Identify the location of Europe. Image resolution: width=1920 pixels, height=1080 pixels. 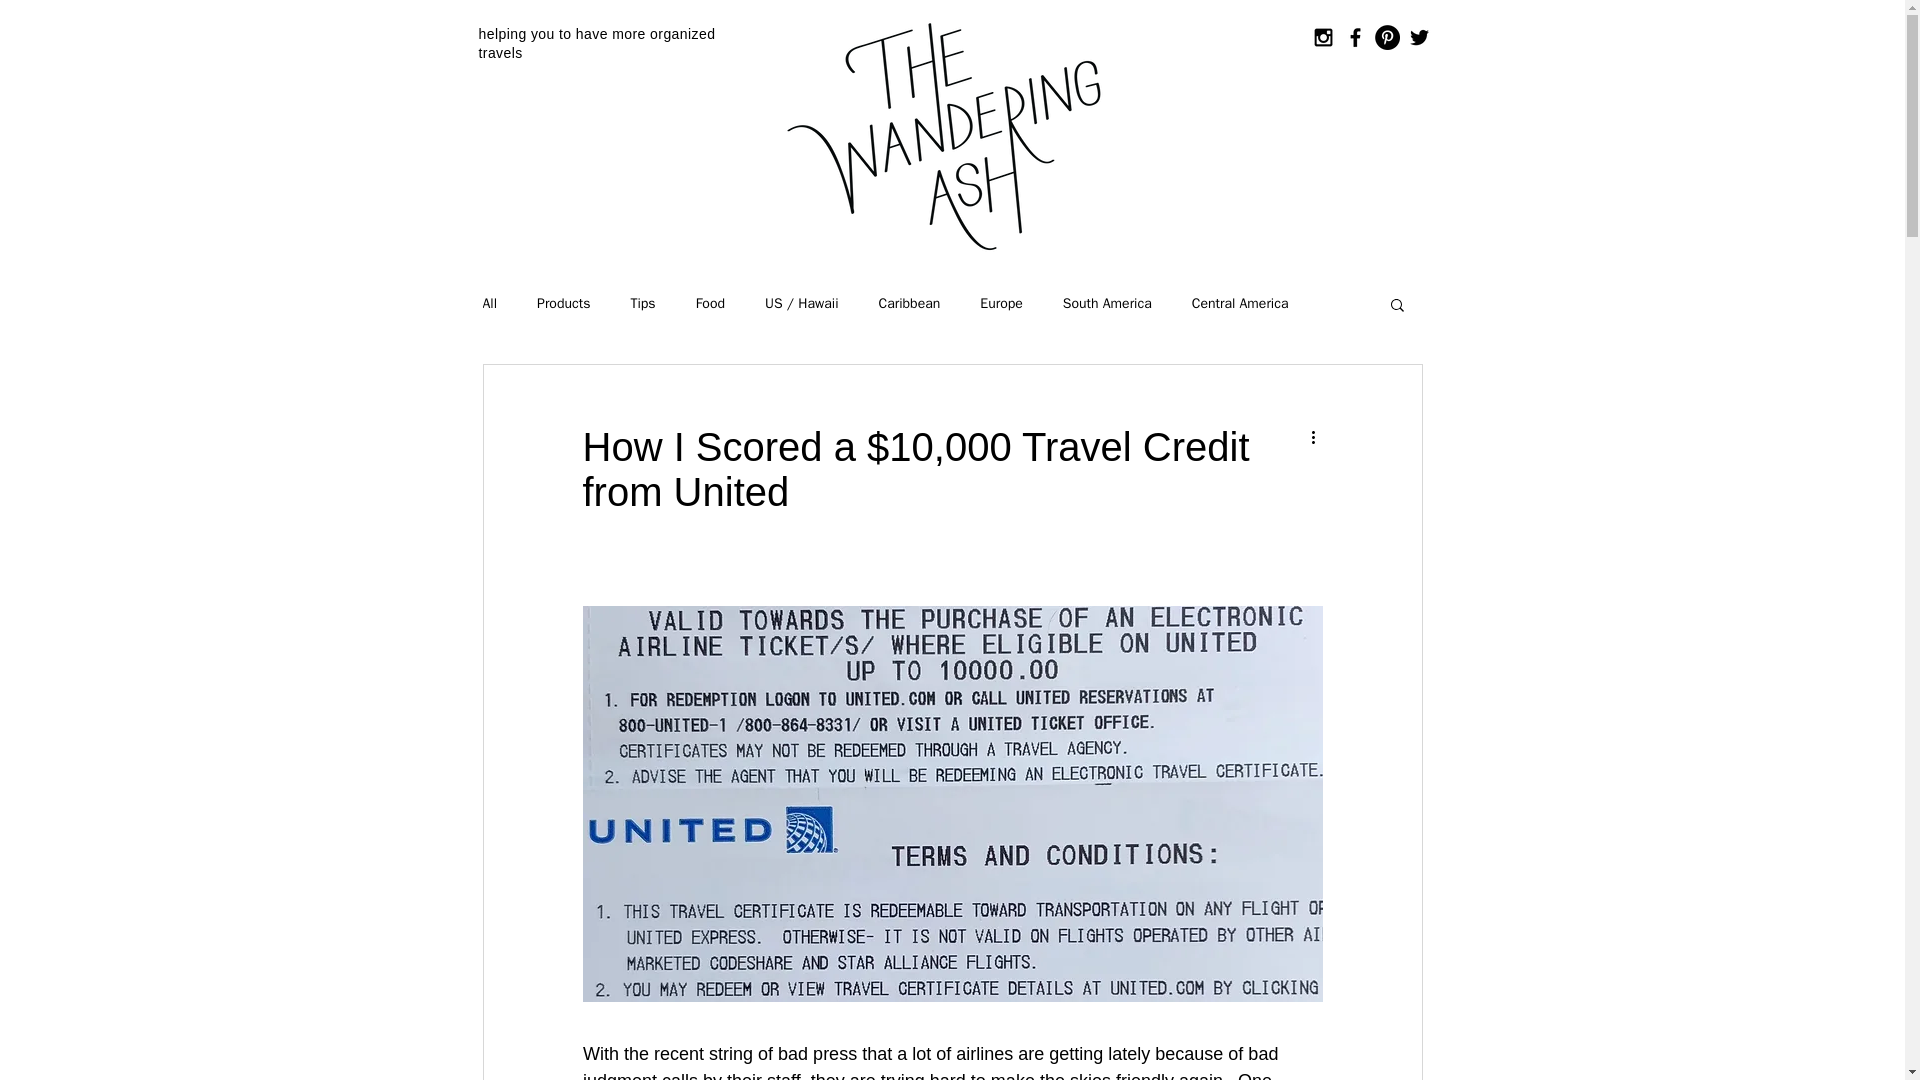
(1001, 304).